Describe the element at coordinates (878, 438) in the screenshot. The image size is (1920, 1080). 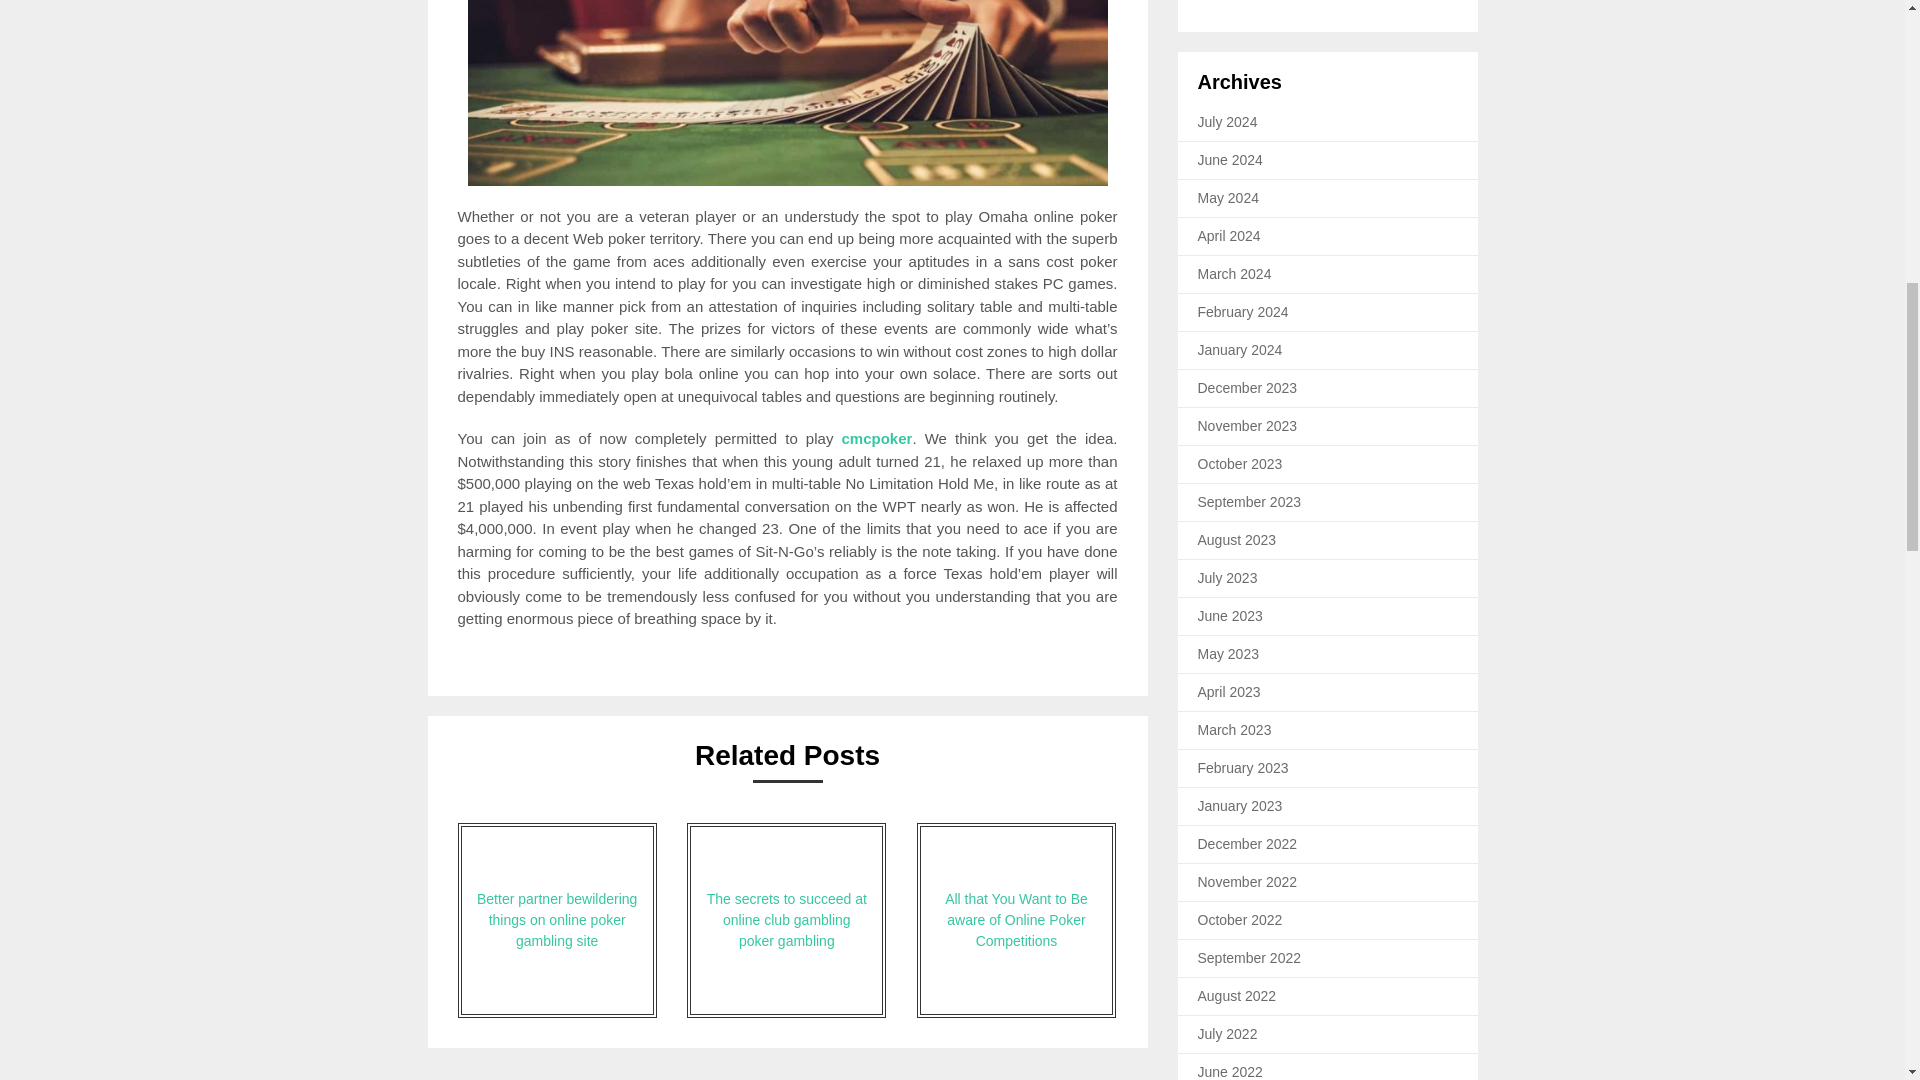
I see `cmcpoker` at that location.